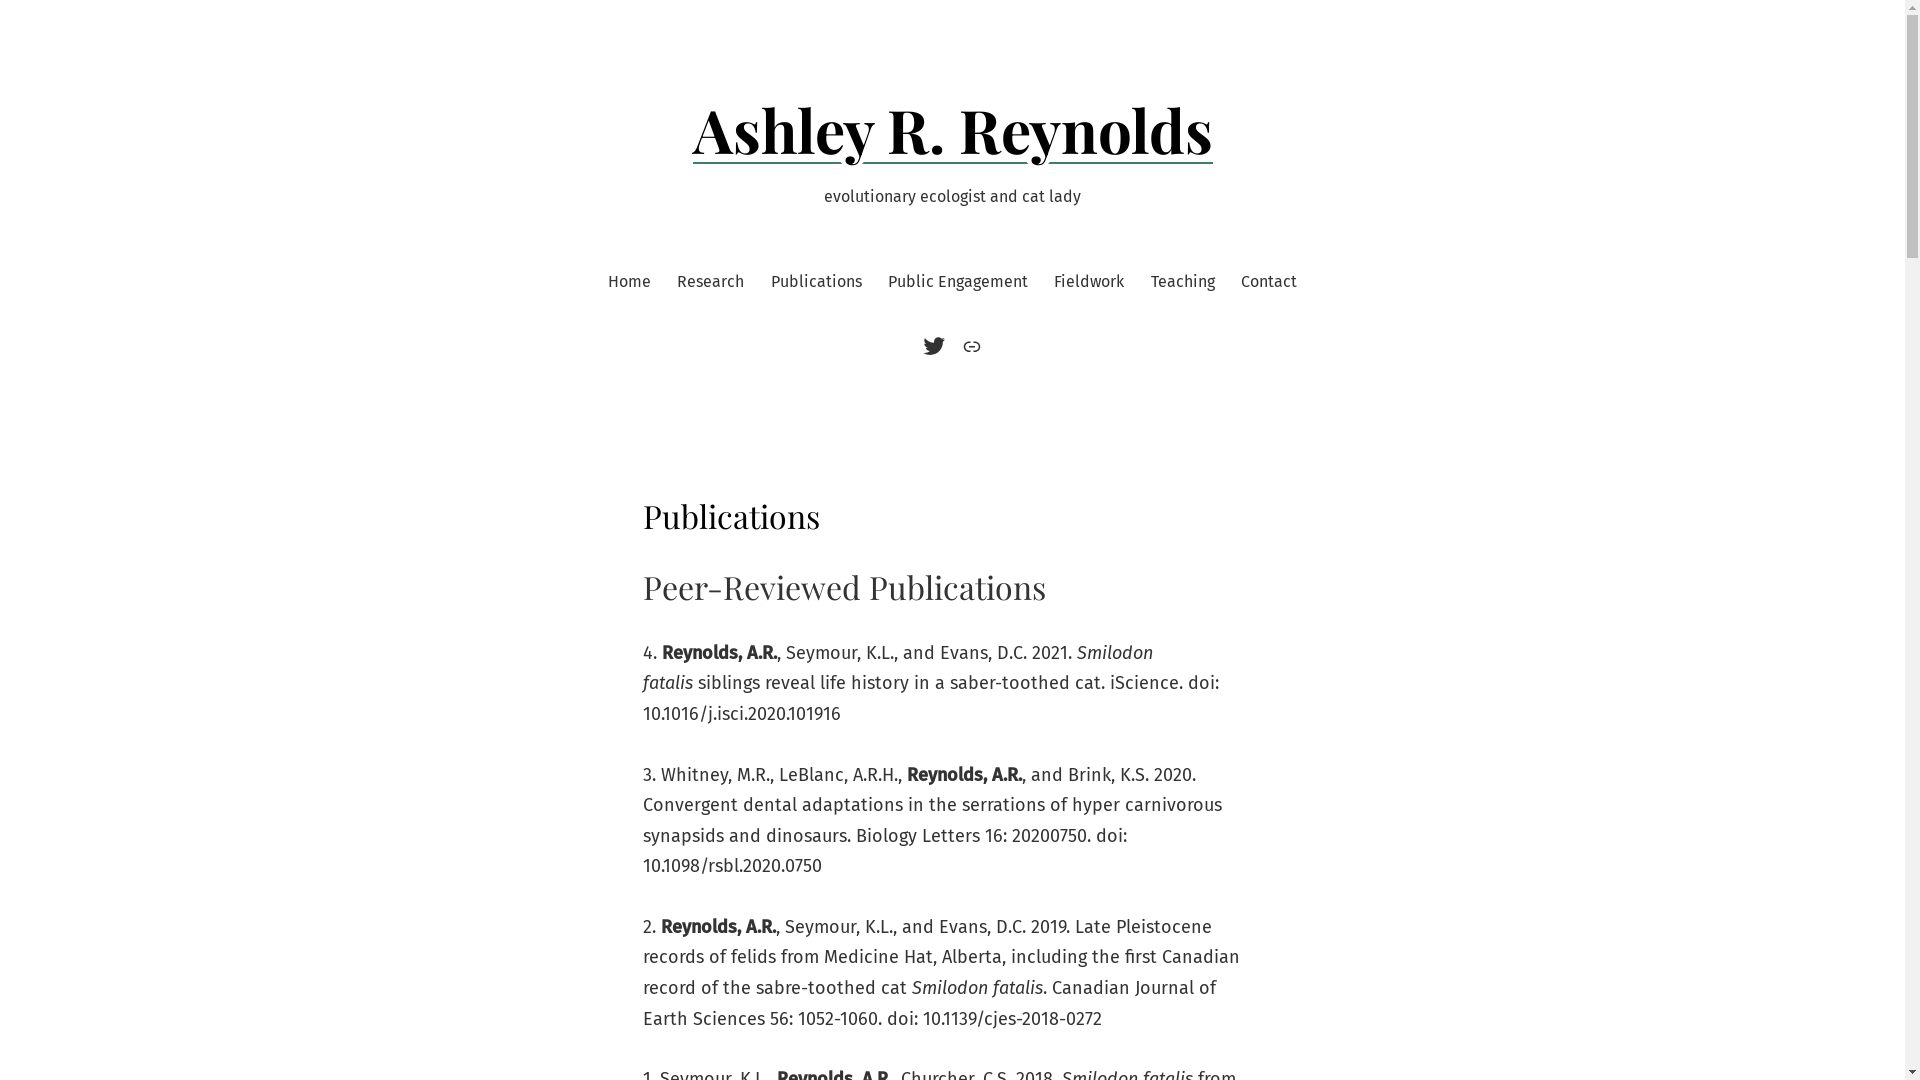  Describe the element at coordinates (1089, 282) in the screenshot. I see `Fieldwork` at that location.